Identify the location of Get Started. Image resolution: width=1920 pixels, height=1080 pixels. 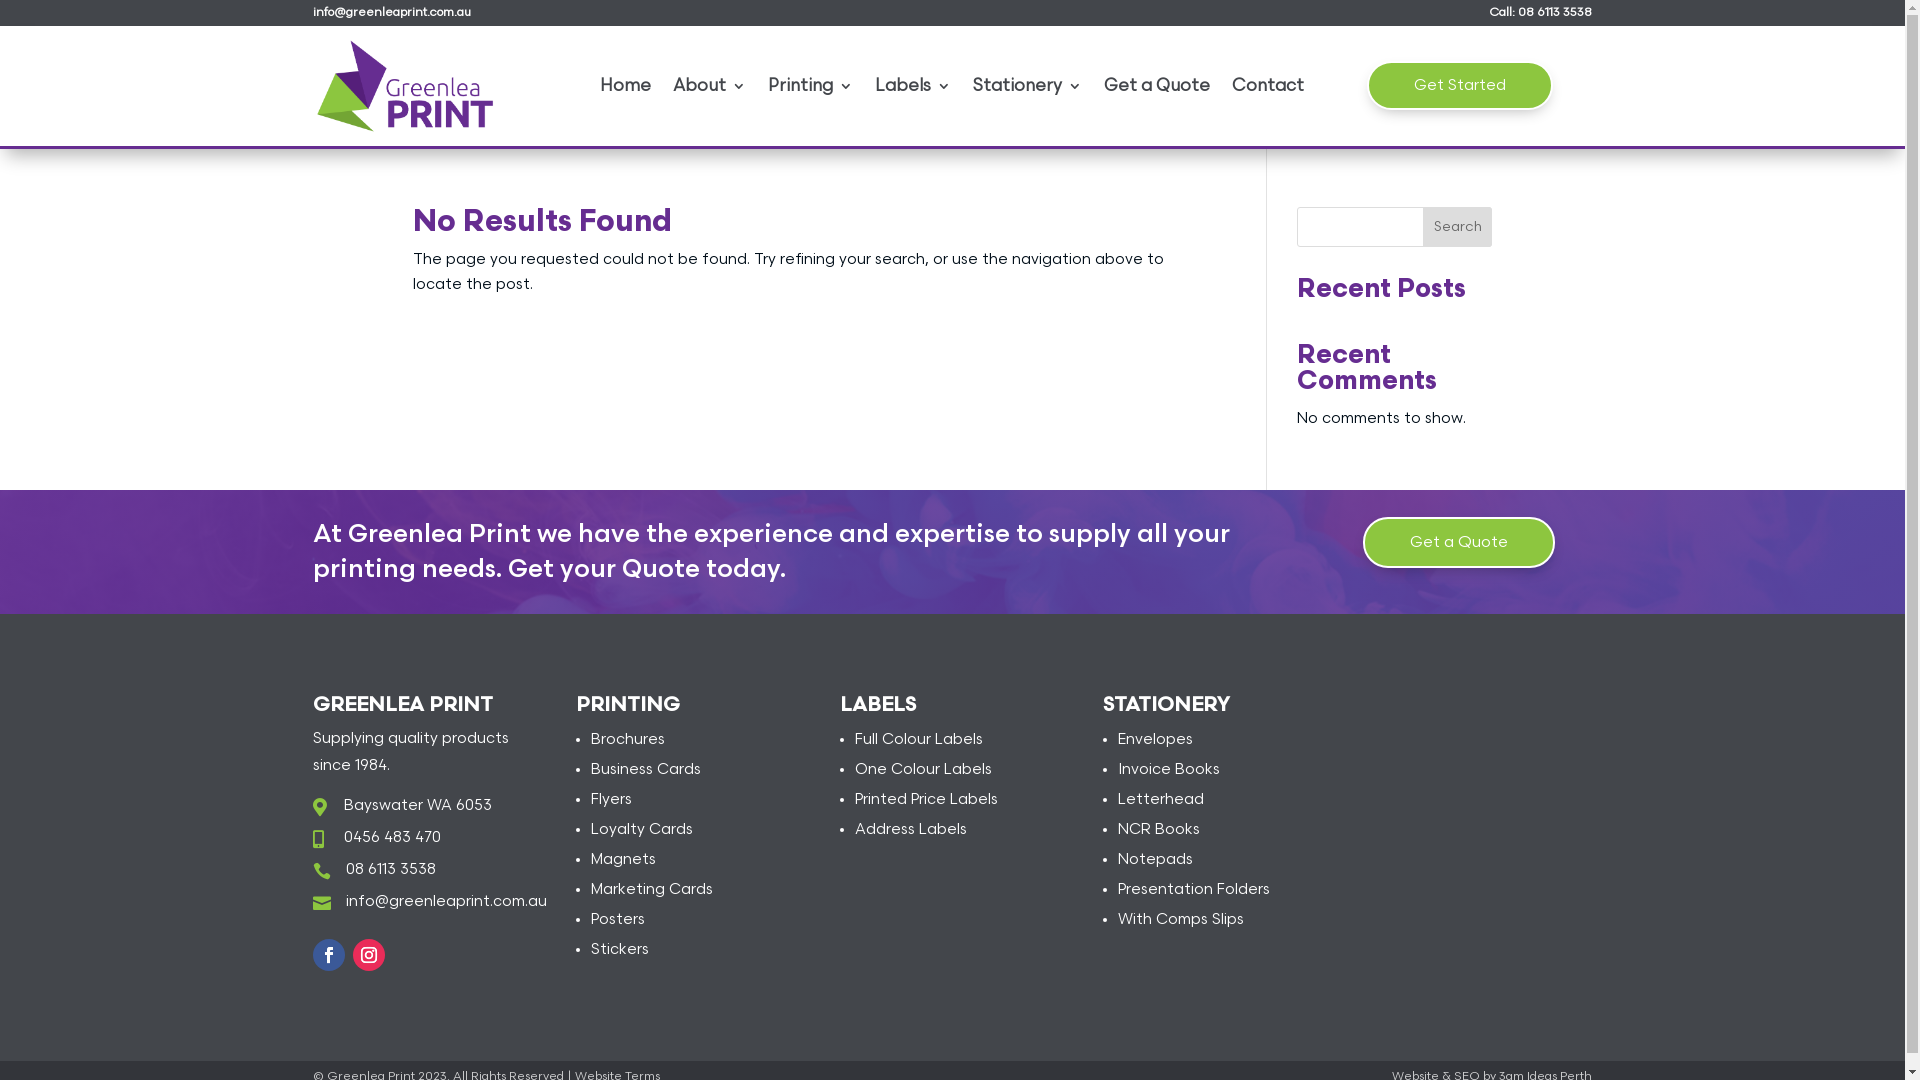
(1460, 86).